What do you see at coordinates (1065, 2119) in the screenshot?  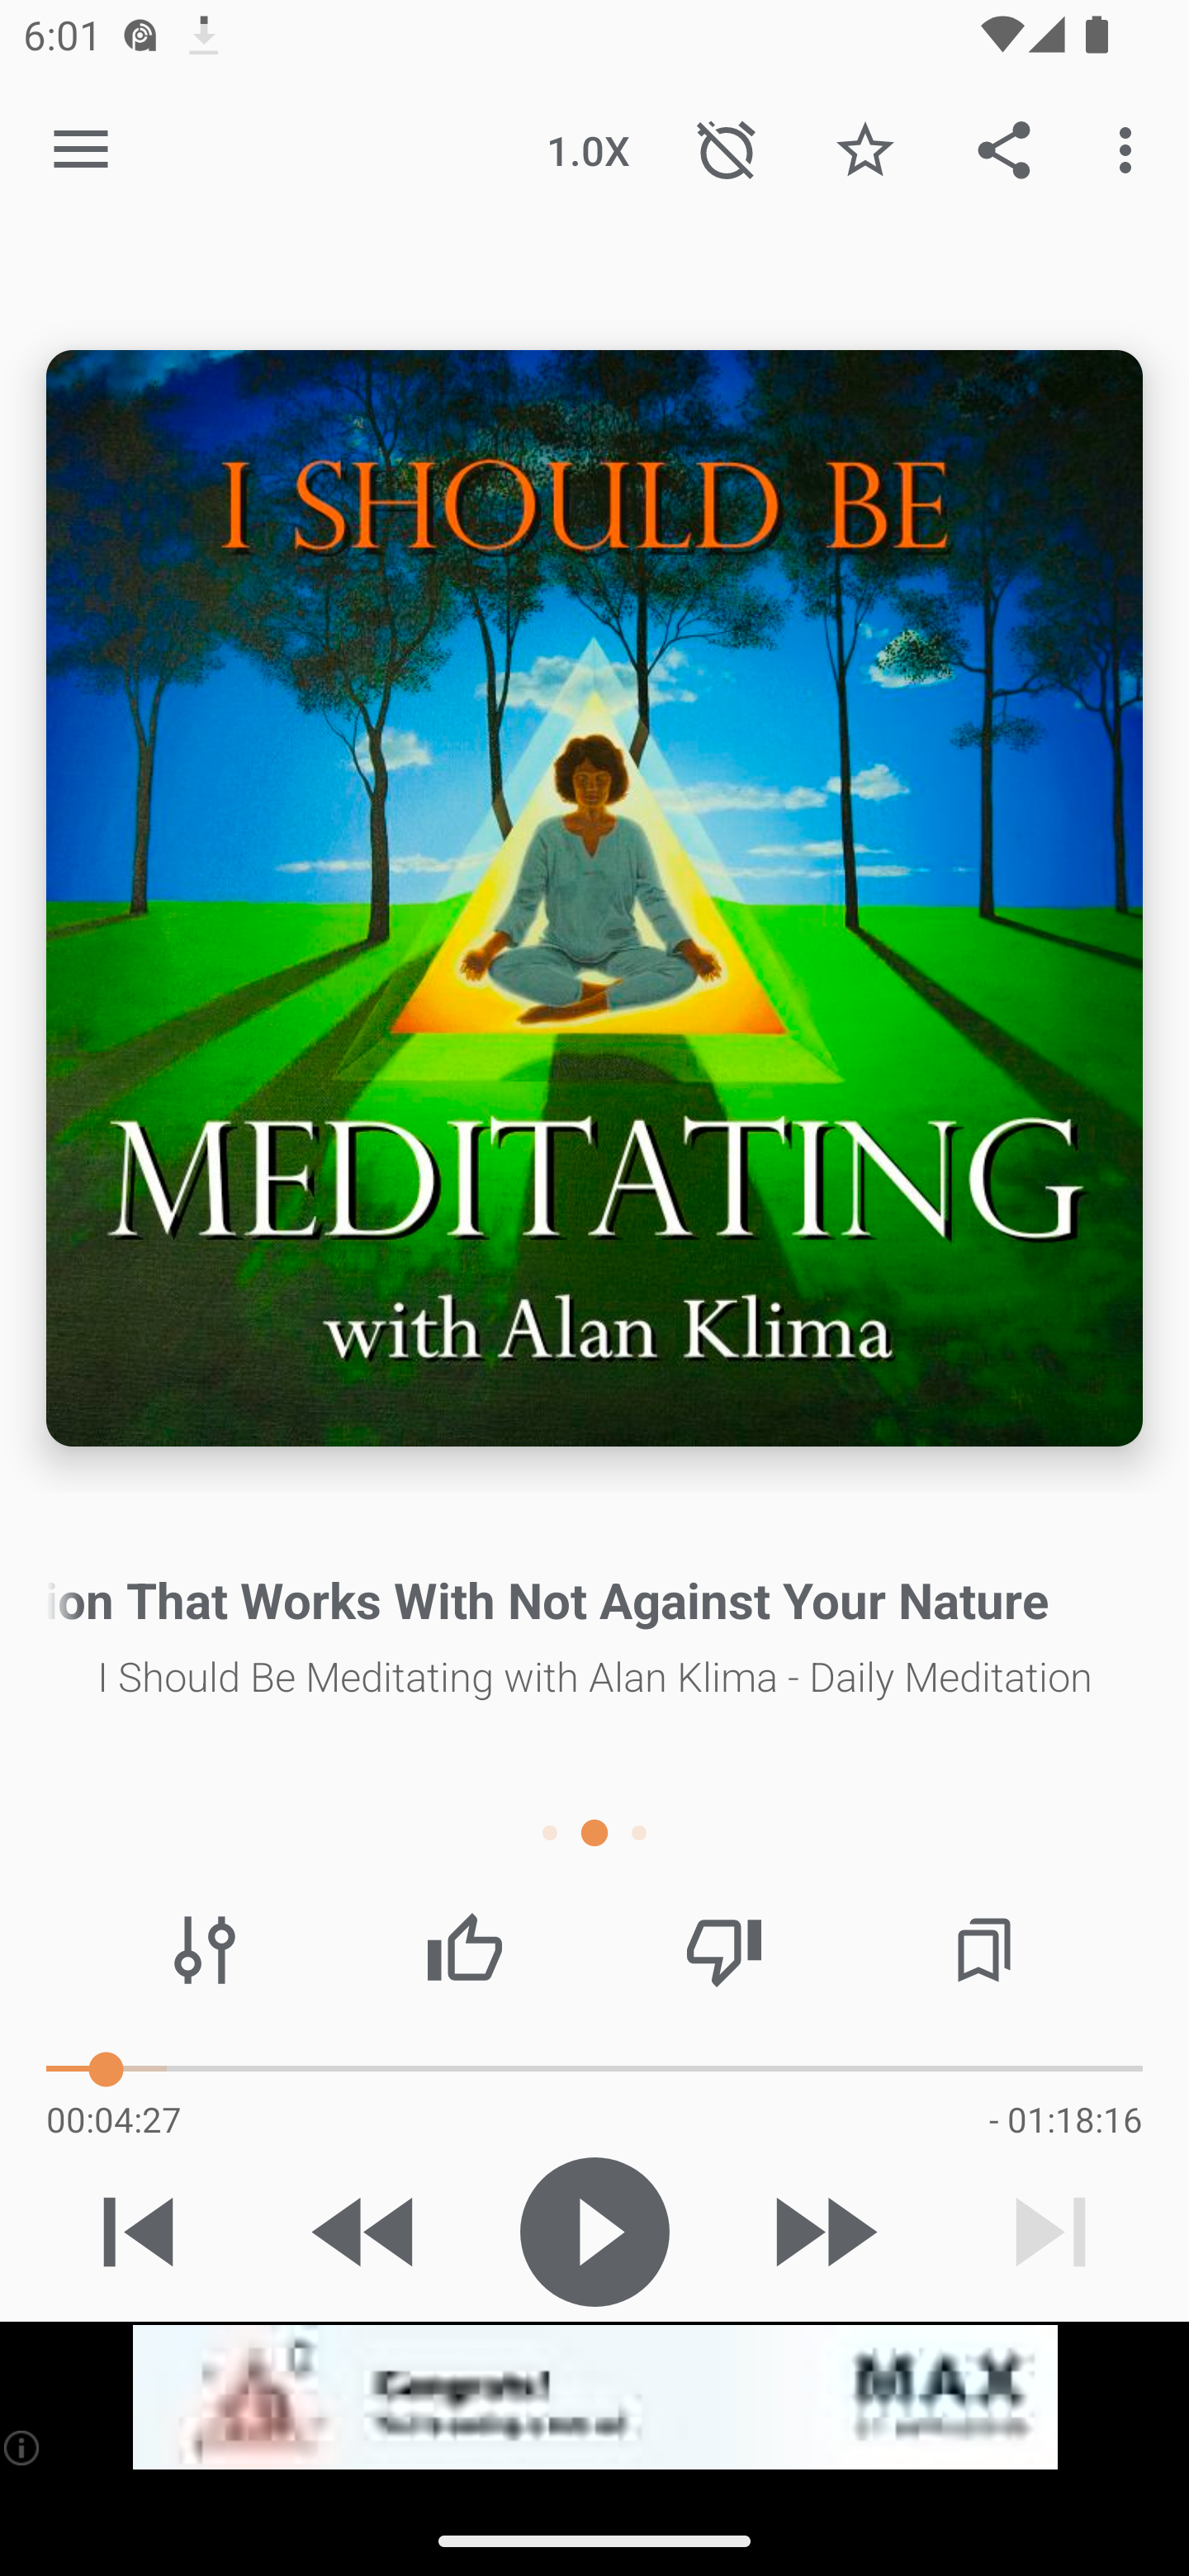 I see `- 01:18:16` at bounding box center [1065, 2119].